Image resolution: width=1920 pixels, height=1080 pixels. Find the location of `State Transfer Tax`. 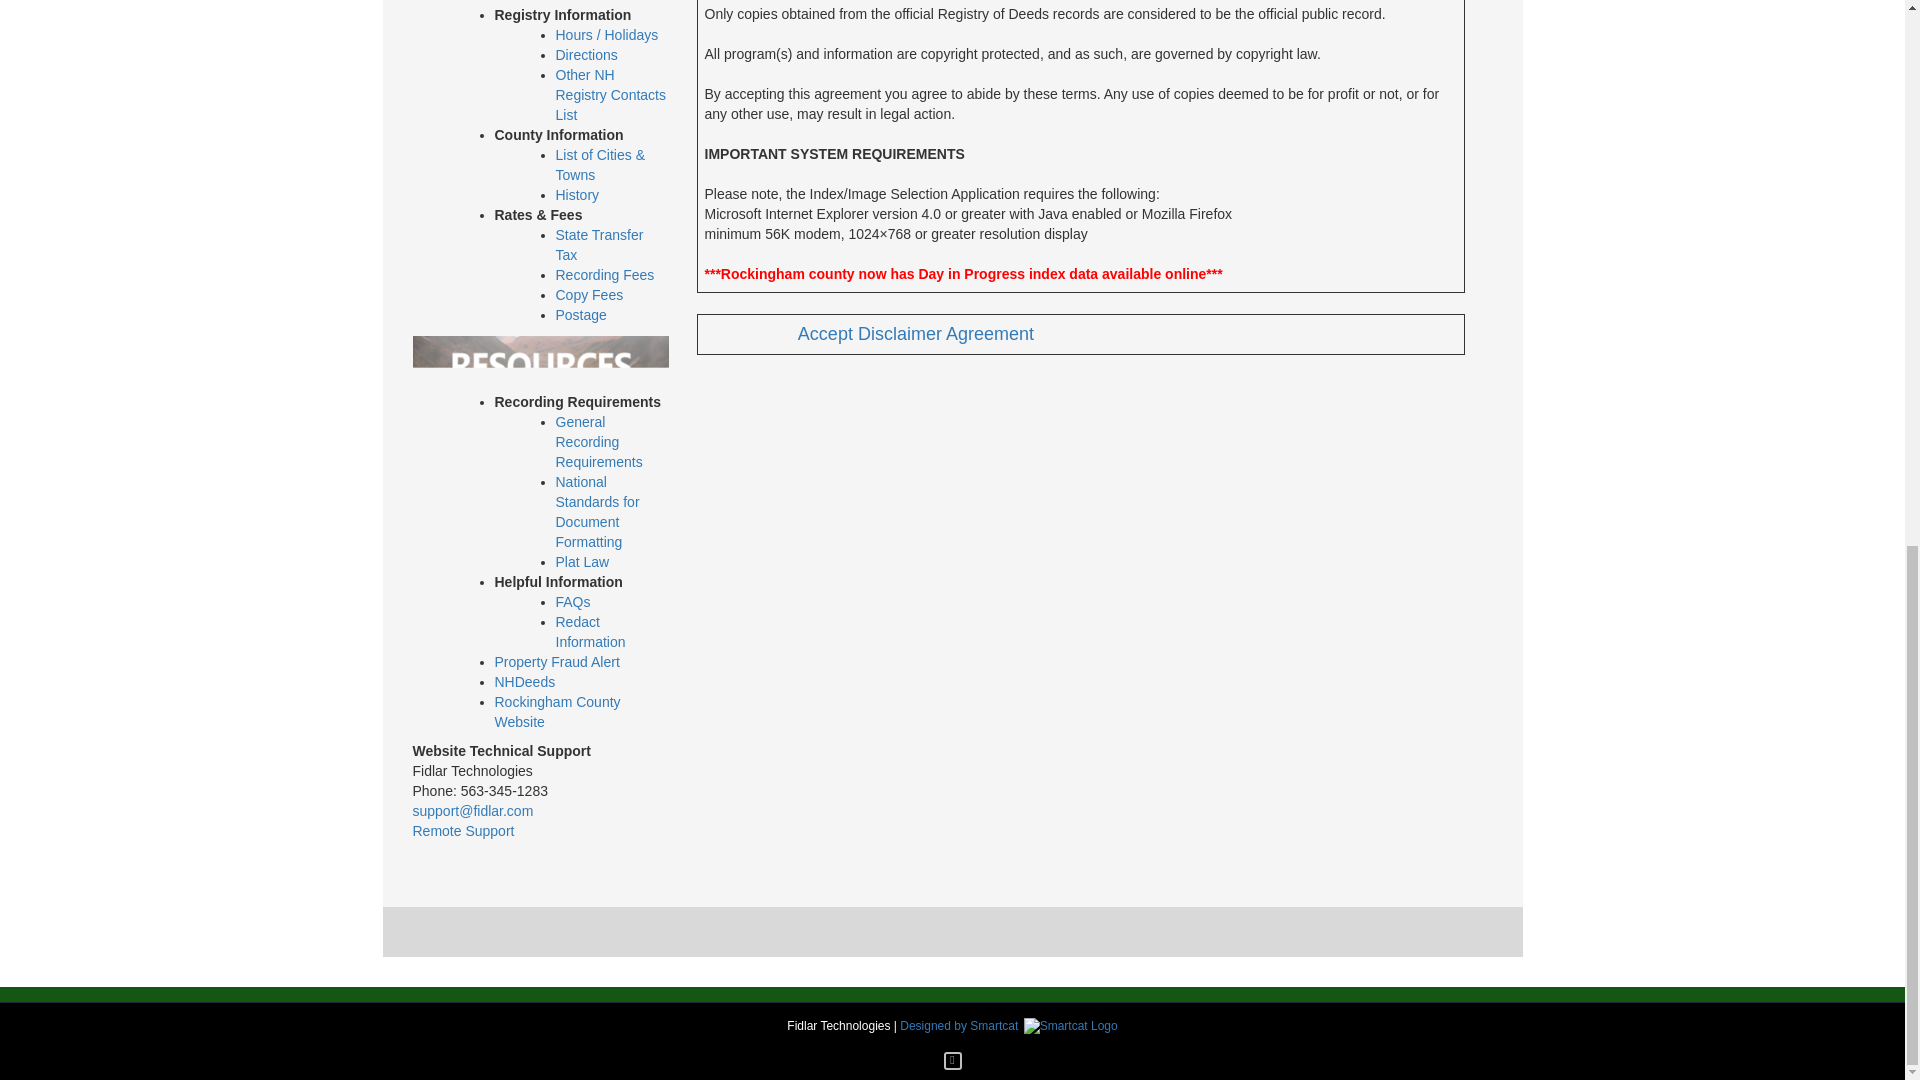

State Transfer Tax is located at coordinates (600, 244).